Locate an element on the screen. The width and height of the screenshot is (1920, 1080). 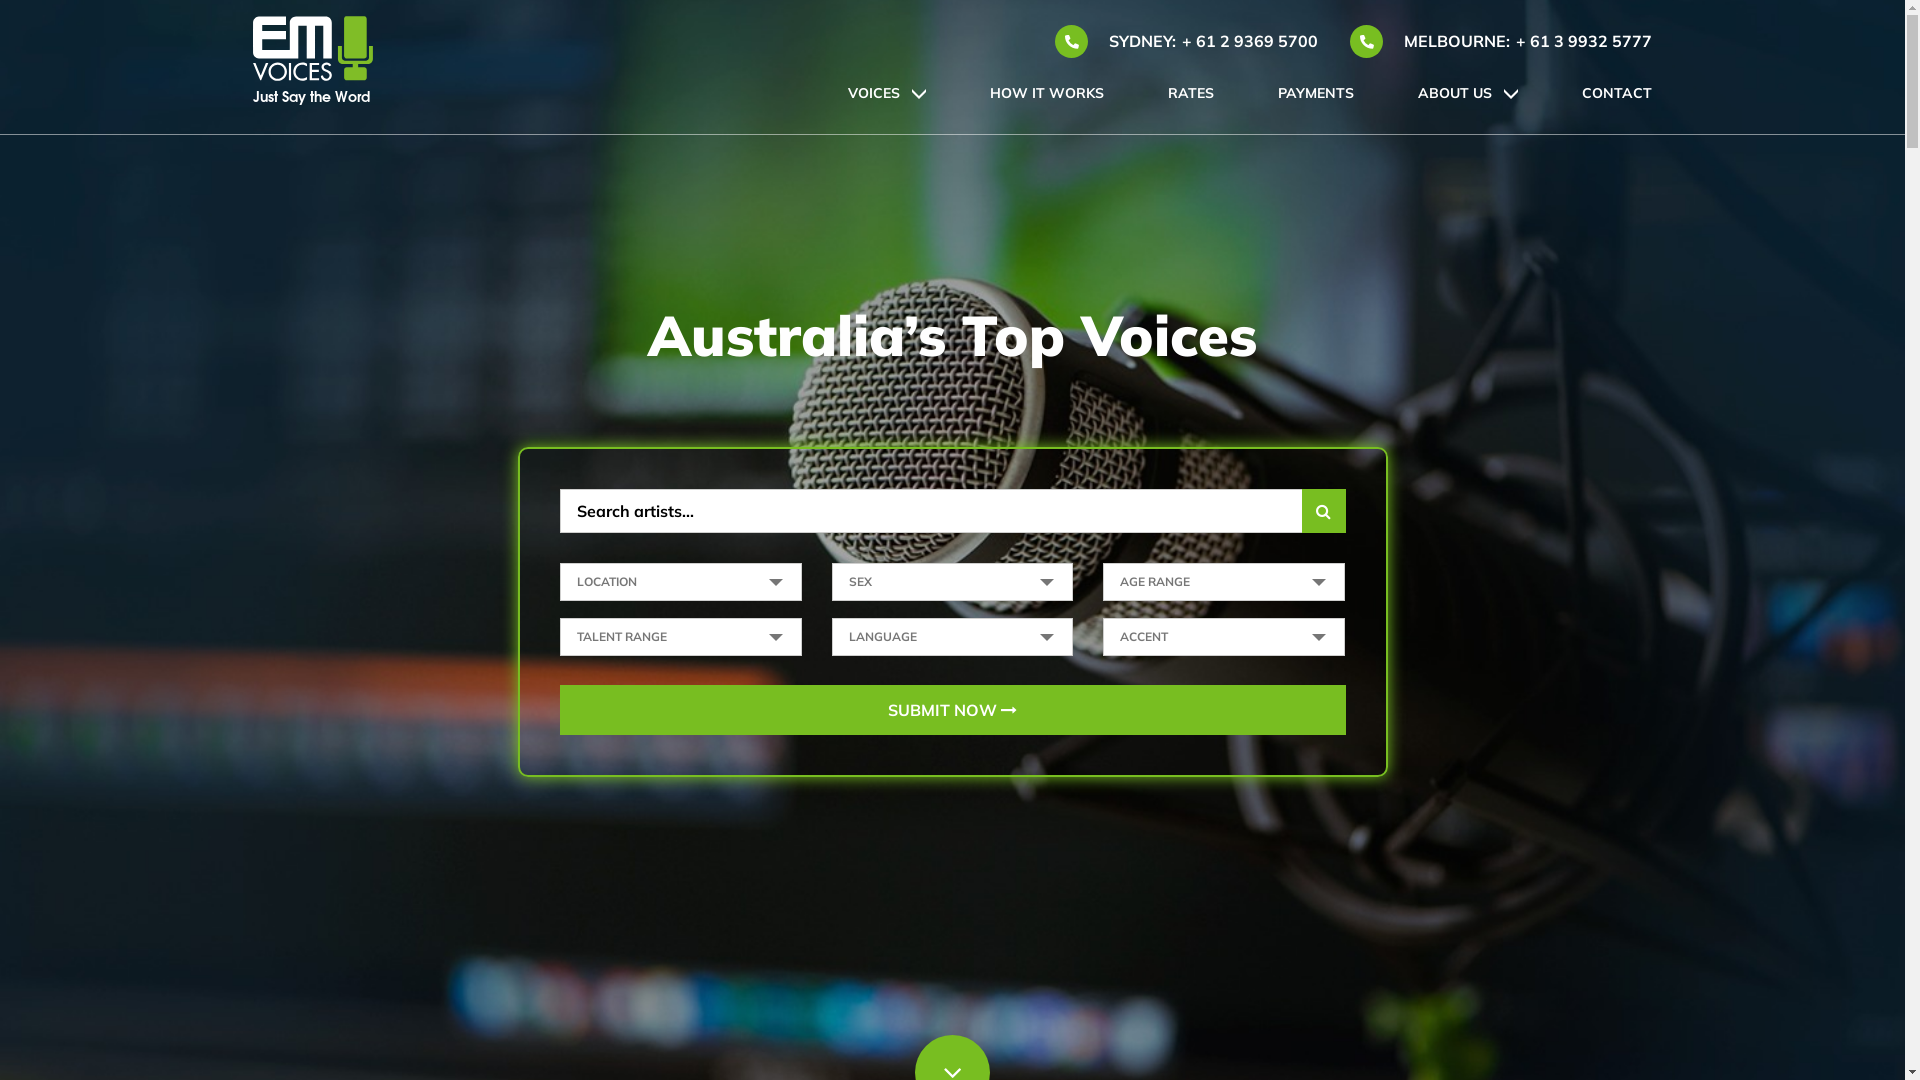
SEX is located at coordinates (953, 582).